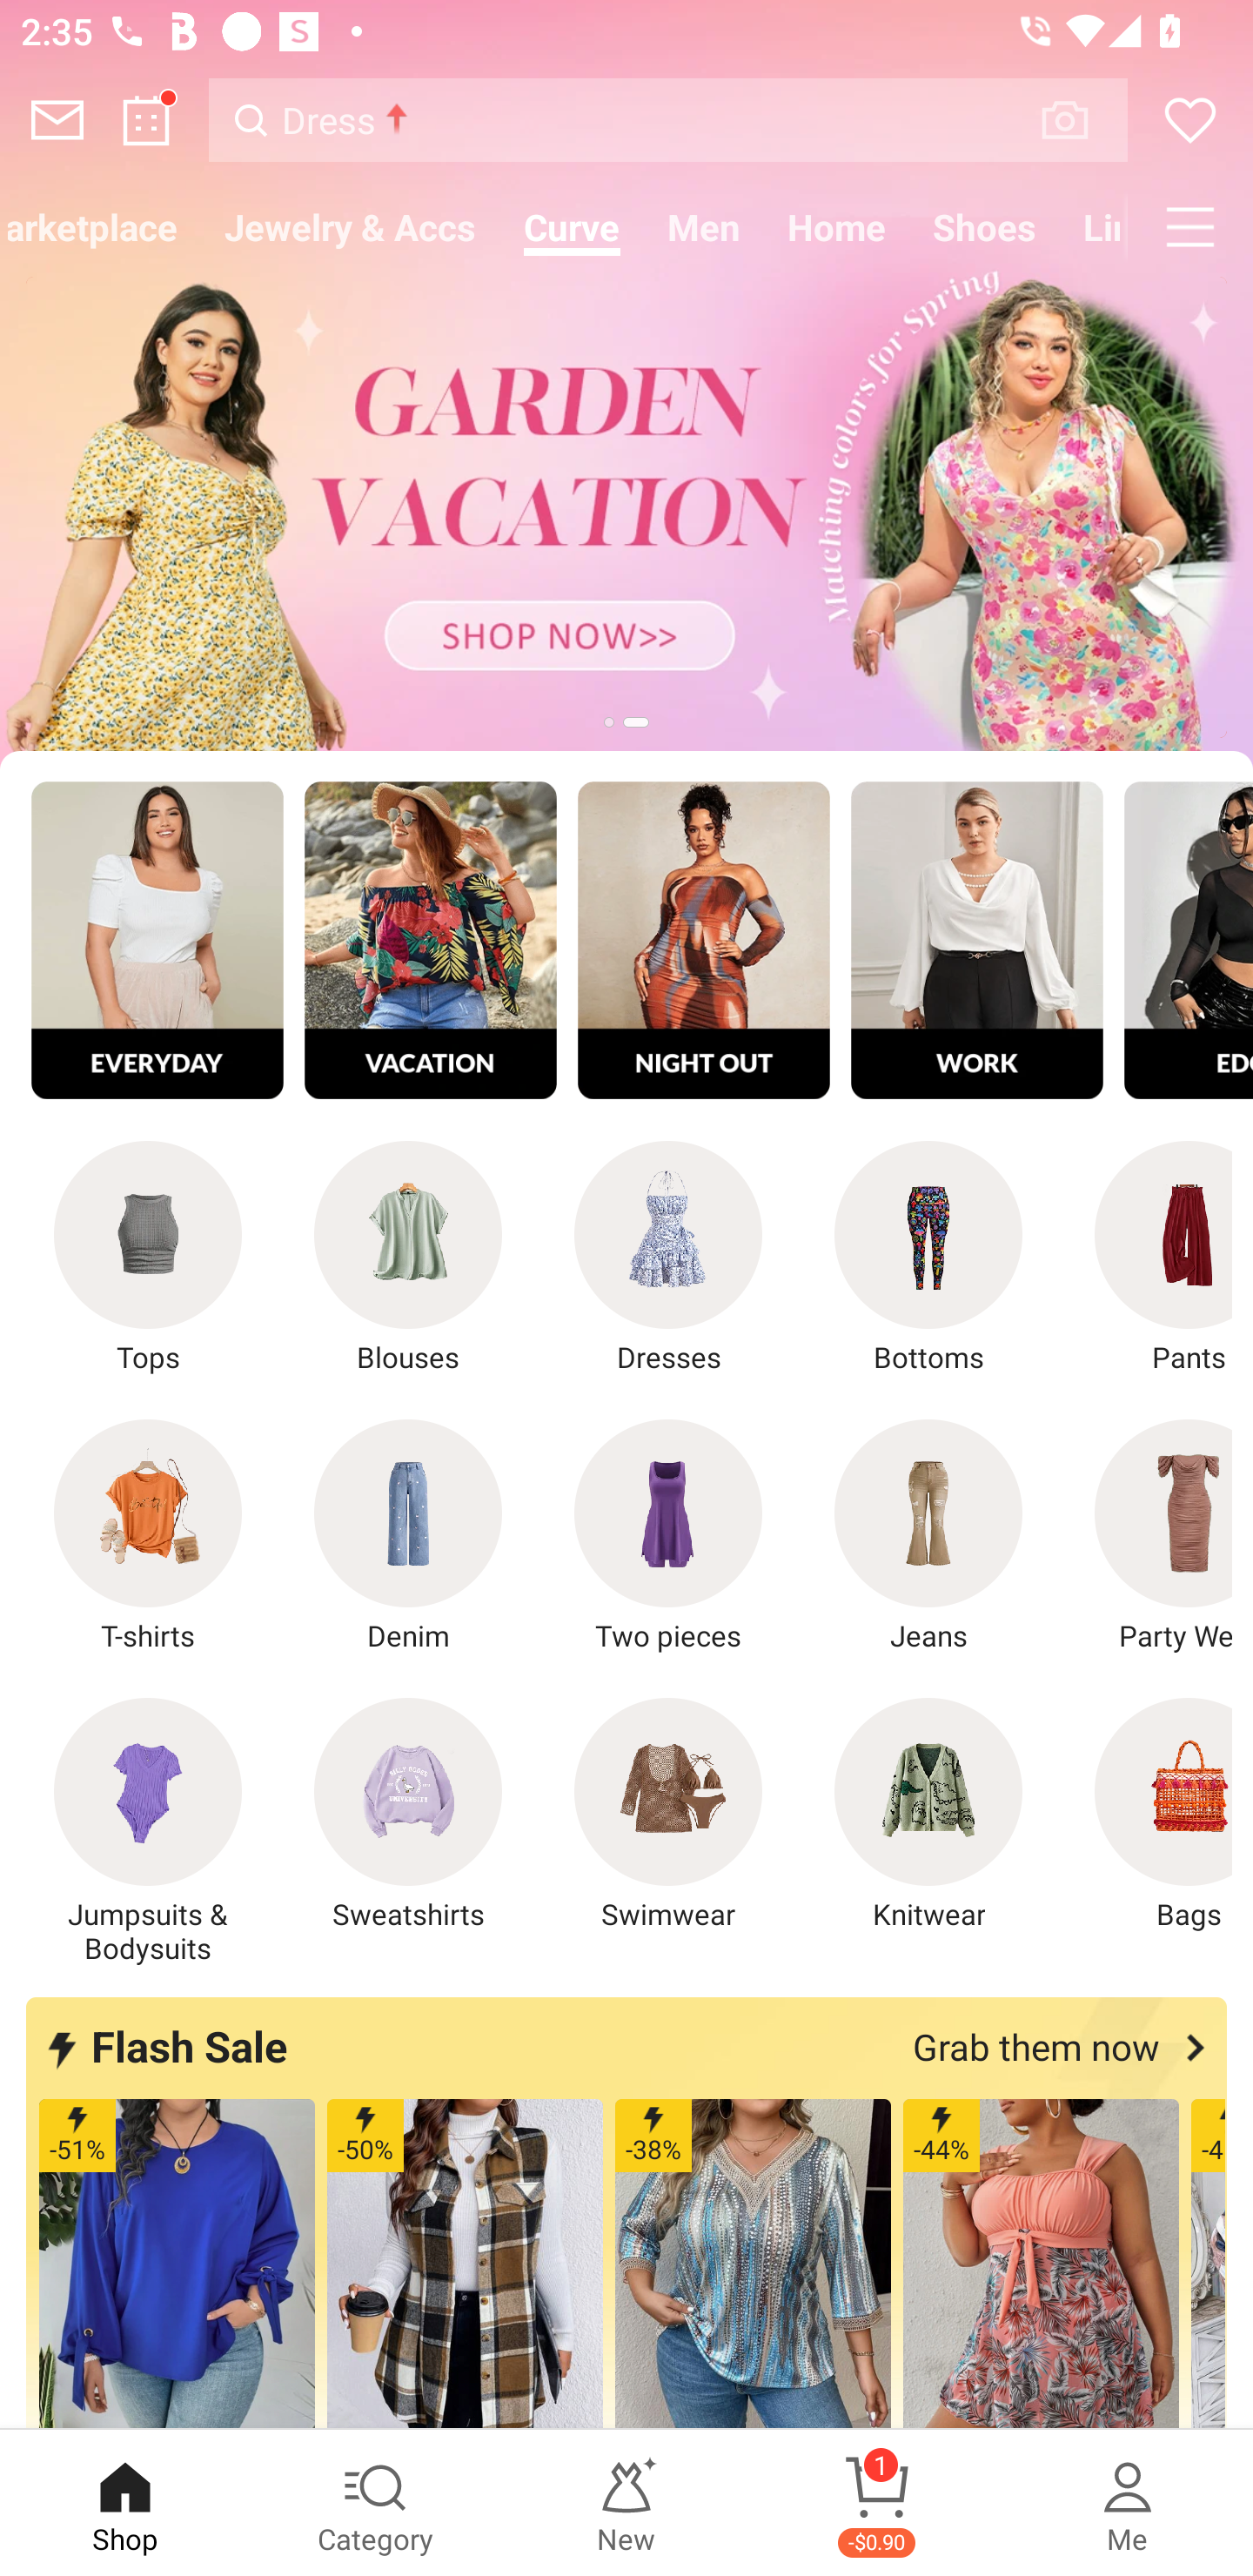 This screenshot has height=2576, width=1253. I want to click on Bottoms, so click(928, 1258).